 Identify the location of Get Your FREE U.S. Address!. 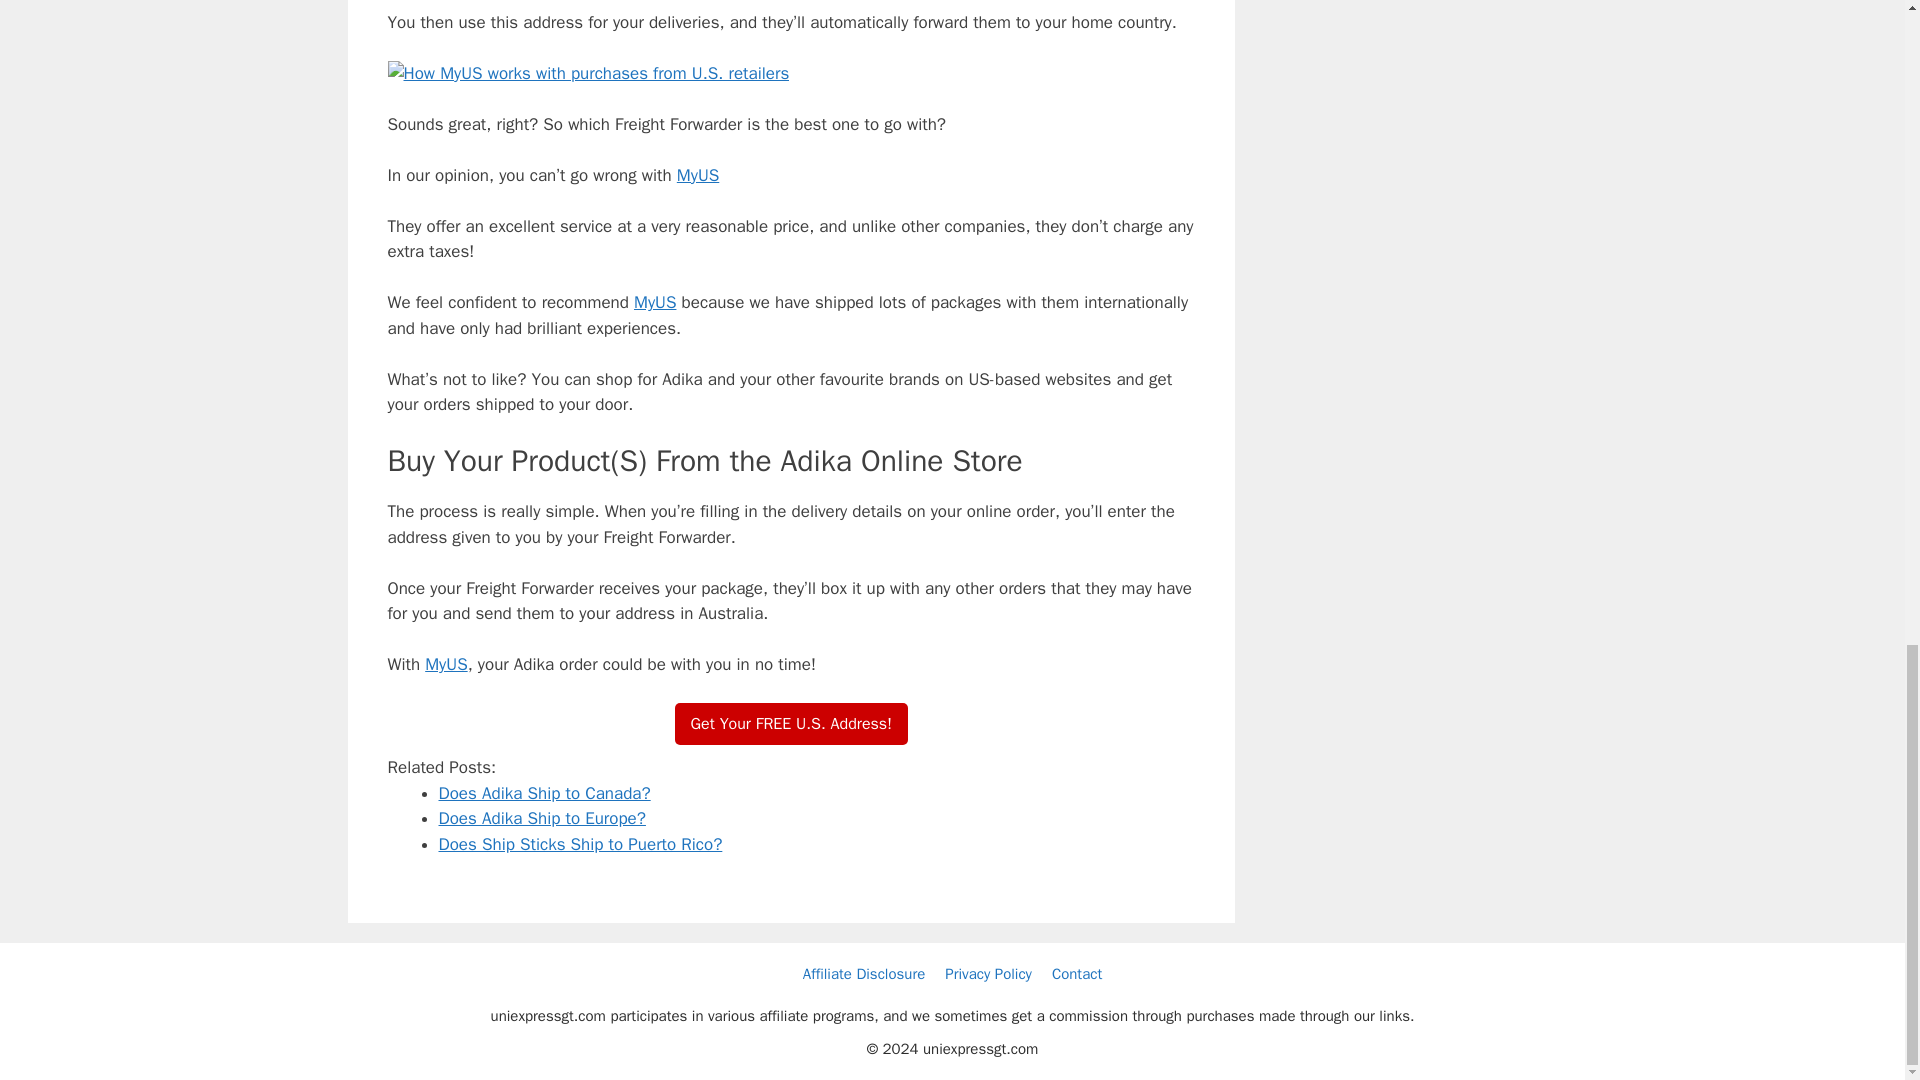
(792, 724).